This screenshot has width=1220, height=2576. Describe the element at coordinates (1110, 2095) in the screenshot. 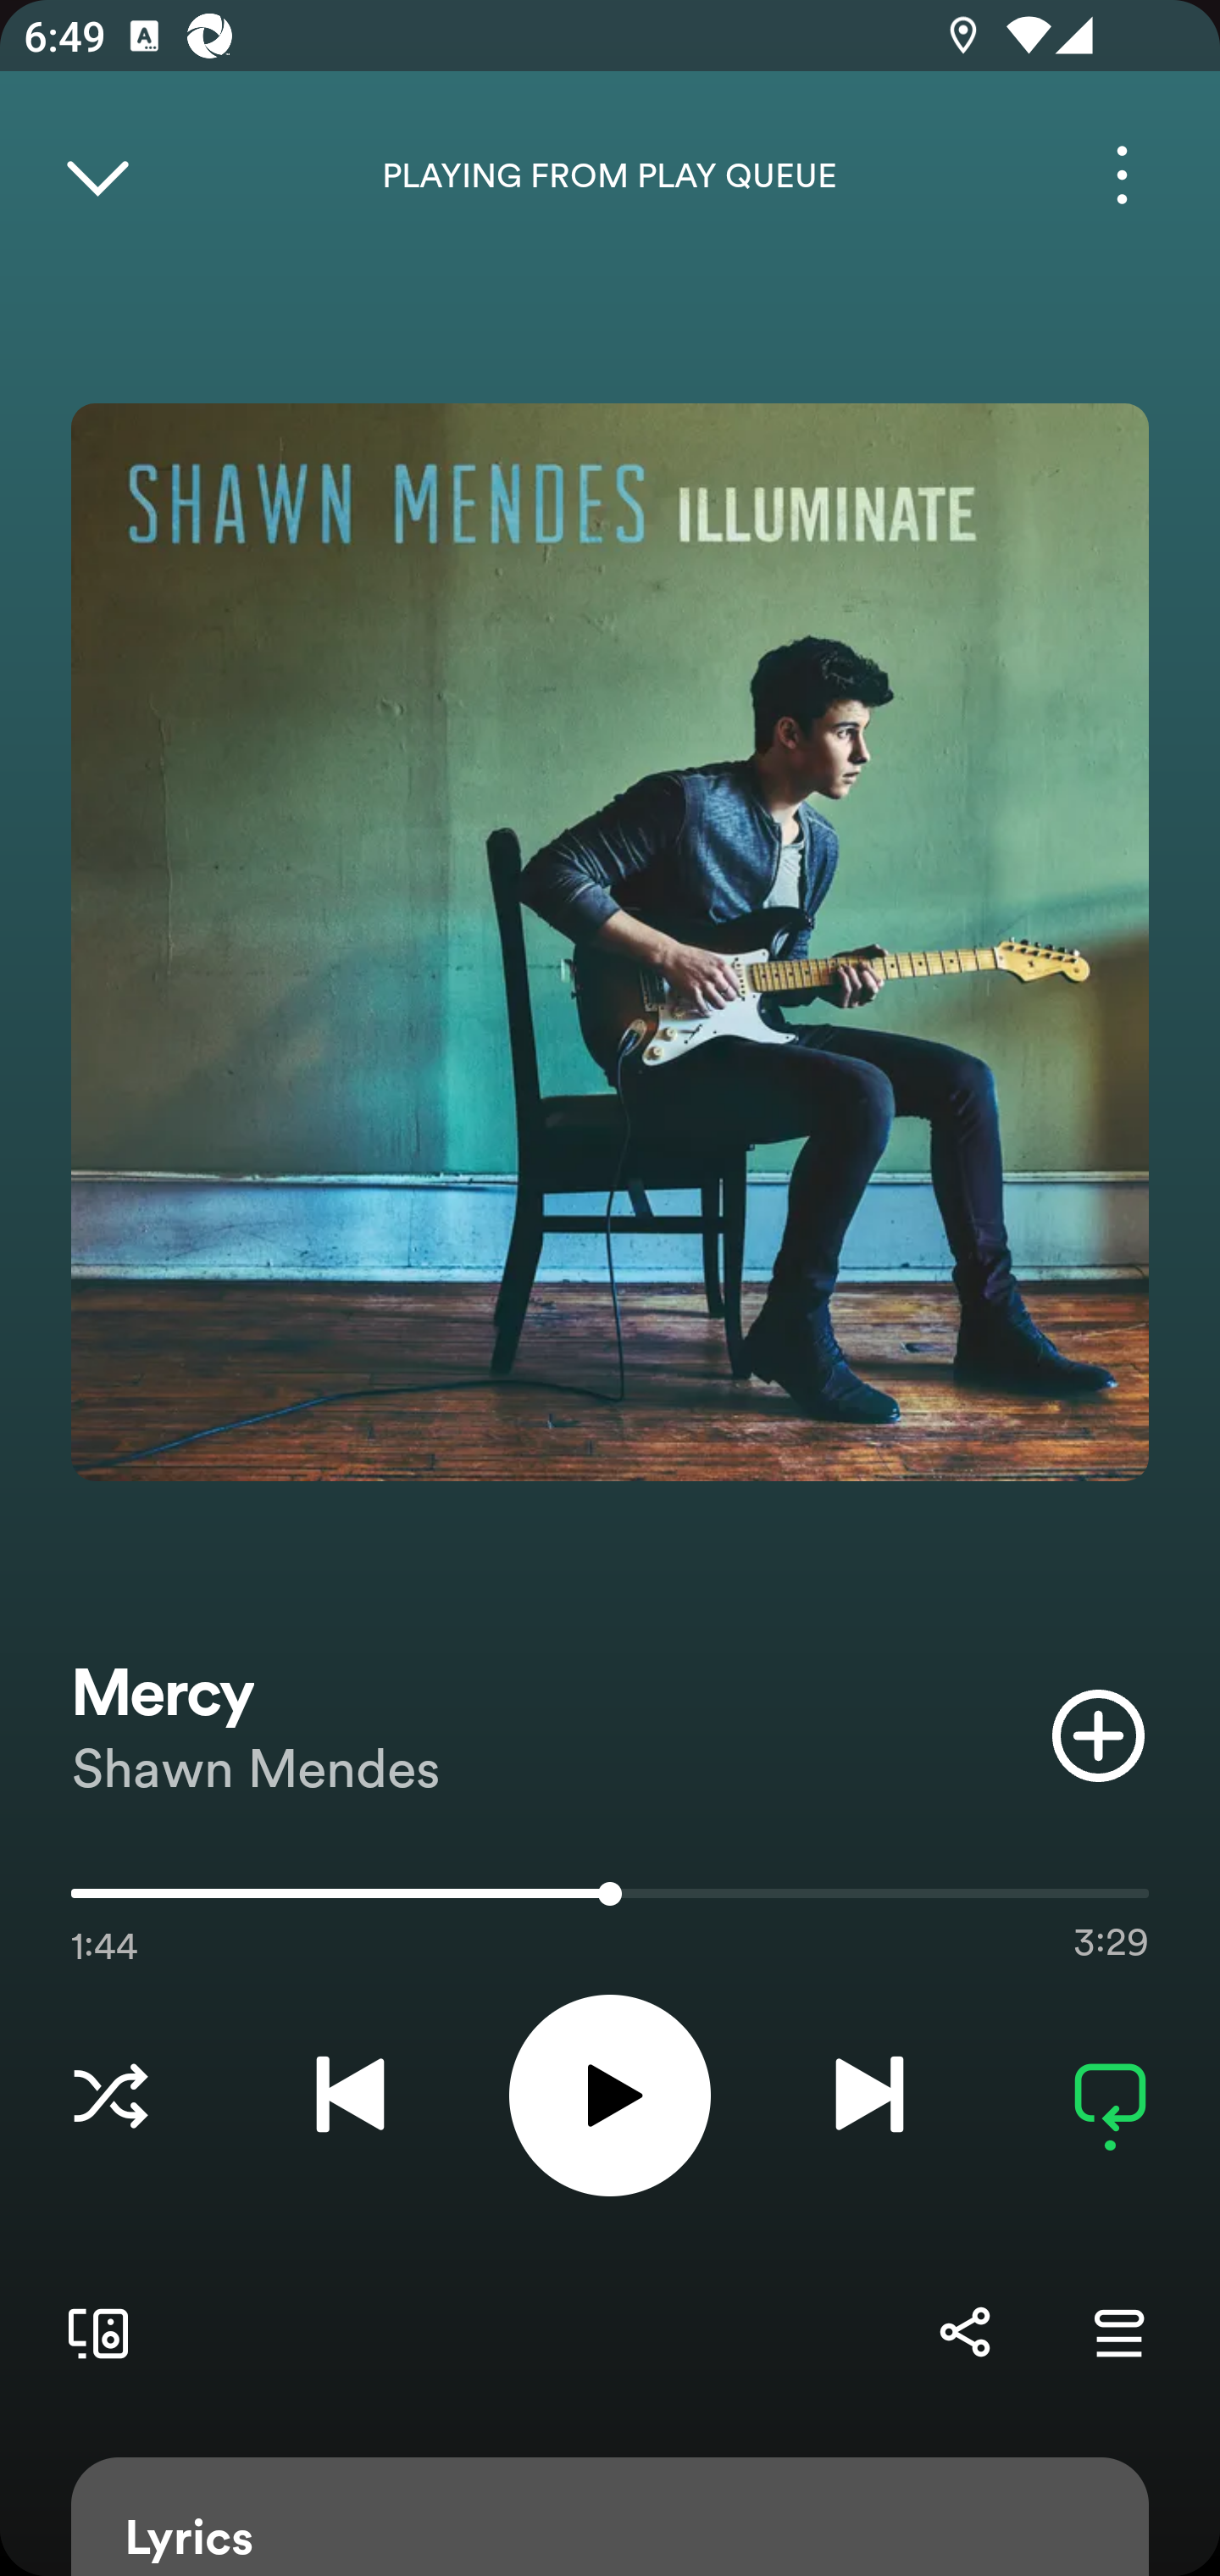

I see `Repeat` at that location.